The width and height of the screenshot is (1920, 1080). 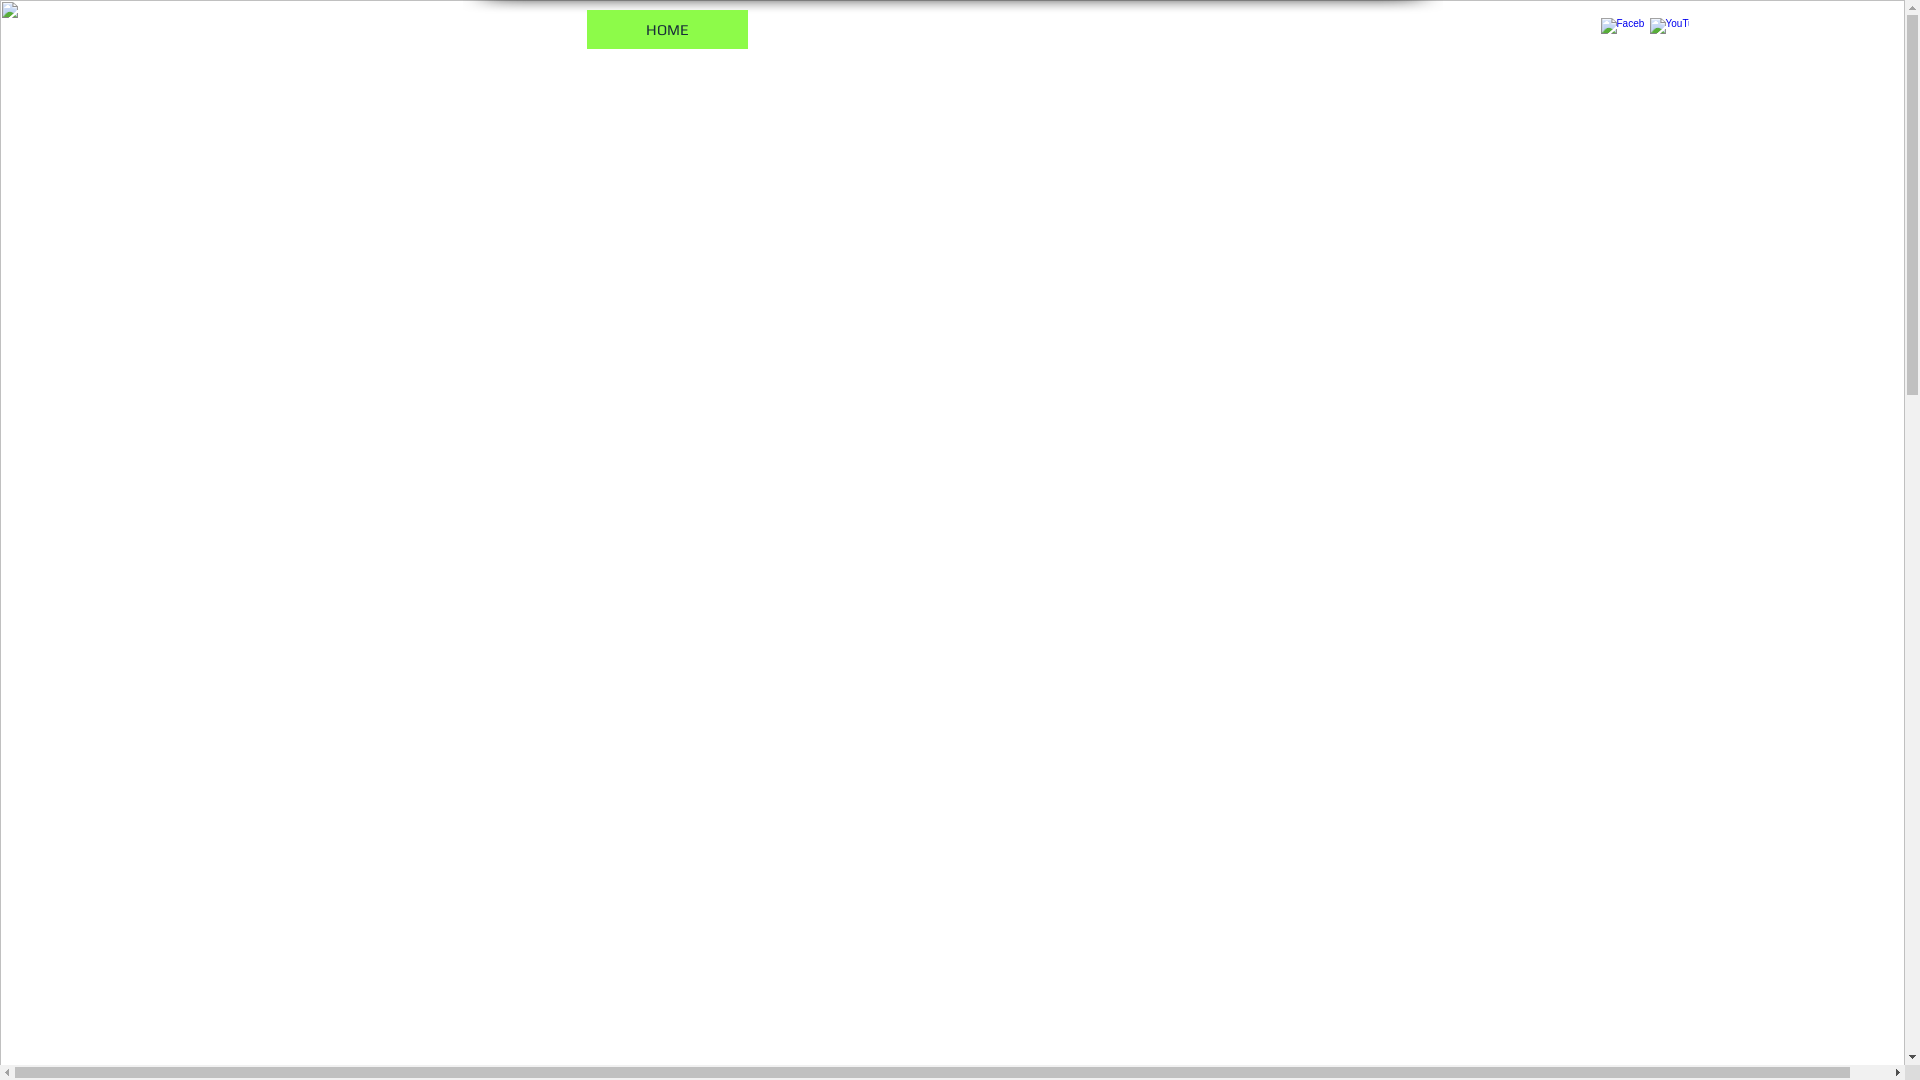 What do you see at coordinates (666, 30) in the screenshot?
I see `HOME` at bounding box center [666, 30].